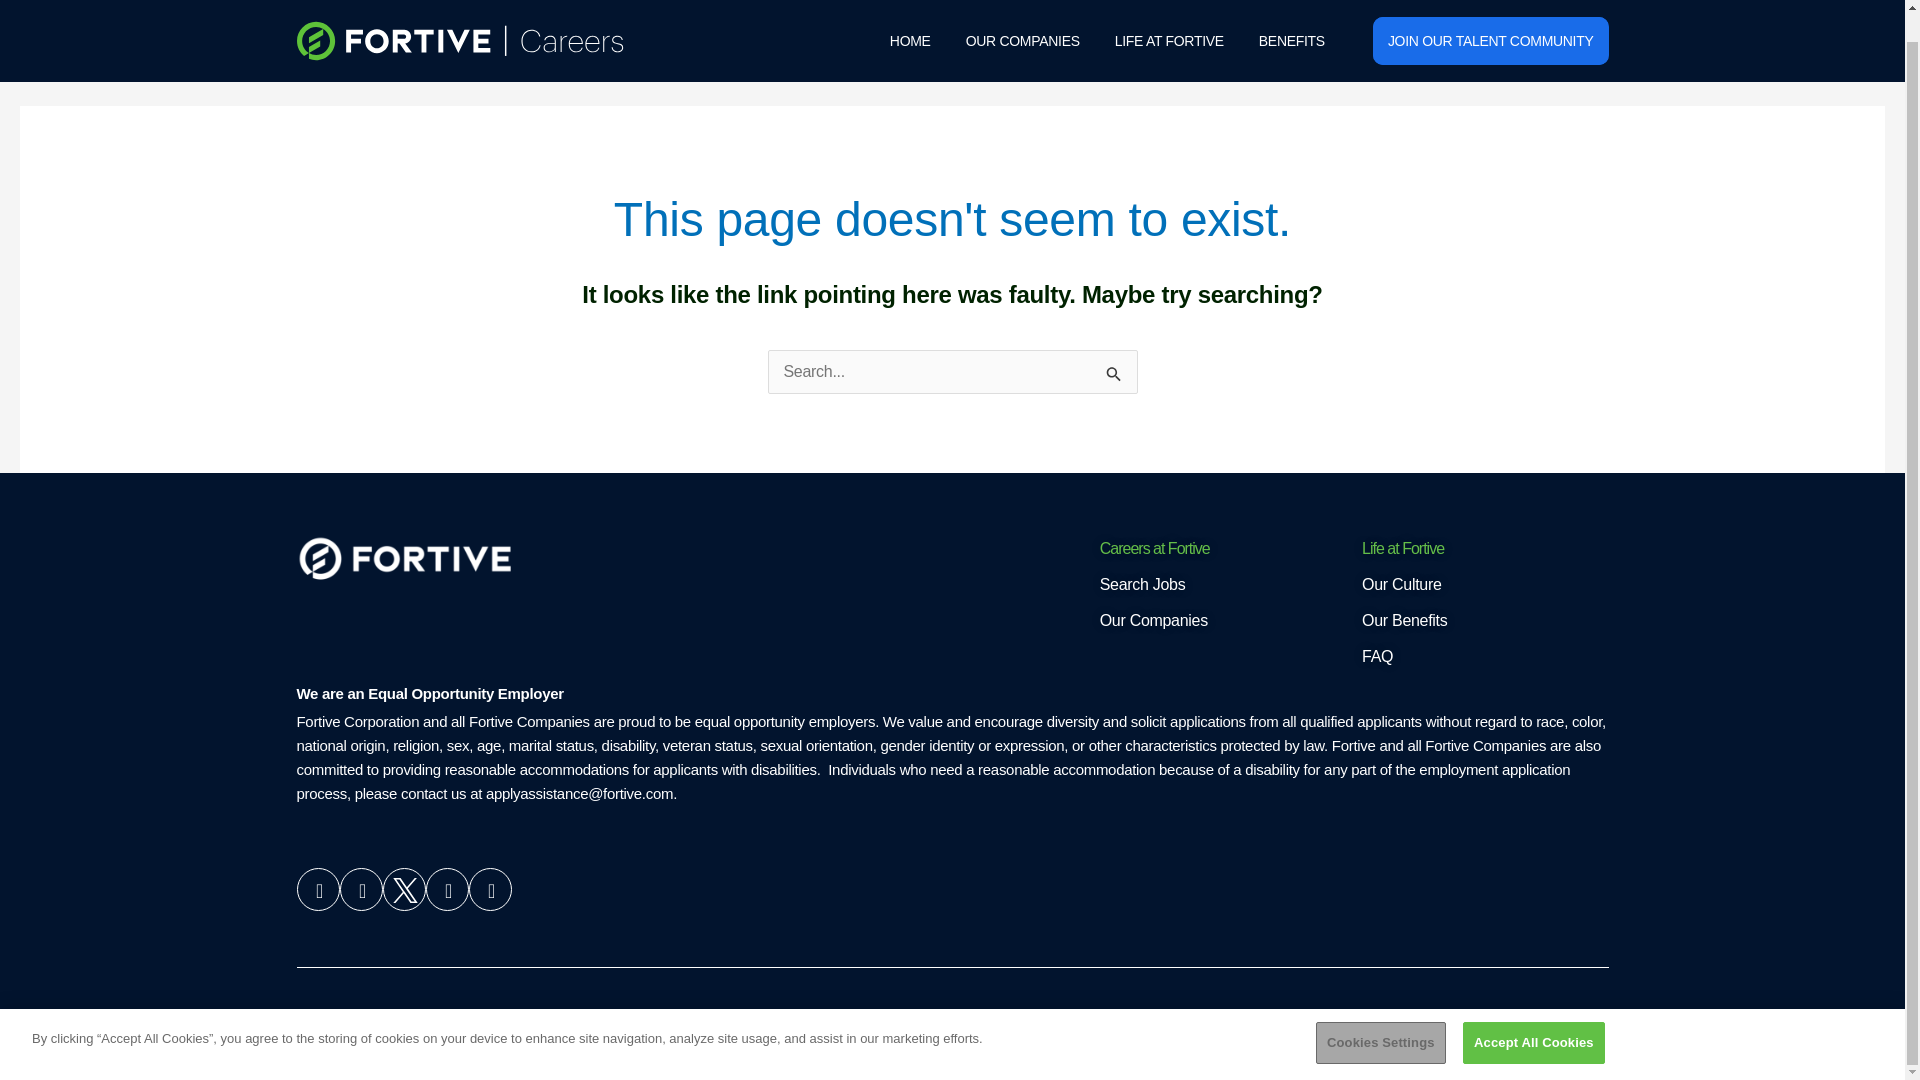  I want to click on Instagram, so click(489, 890).